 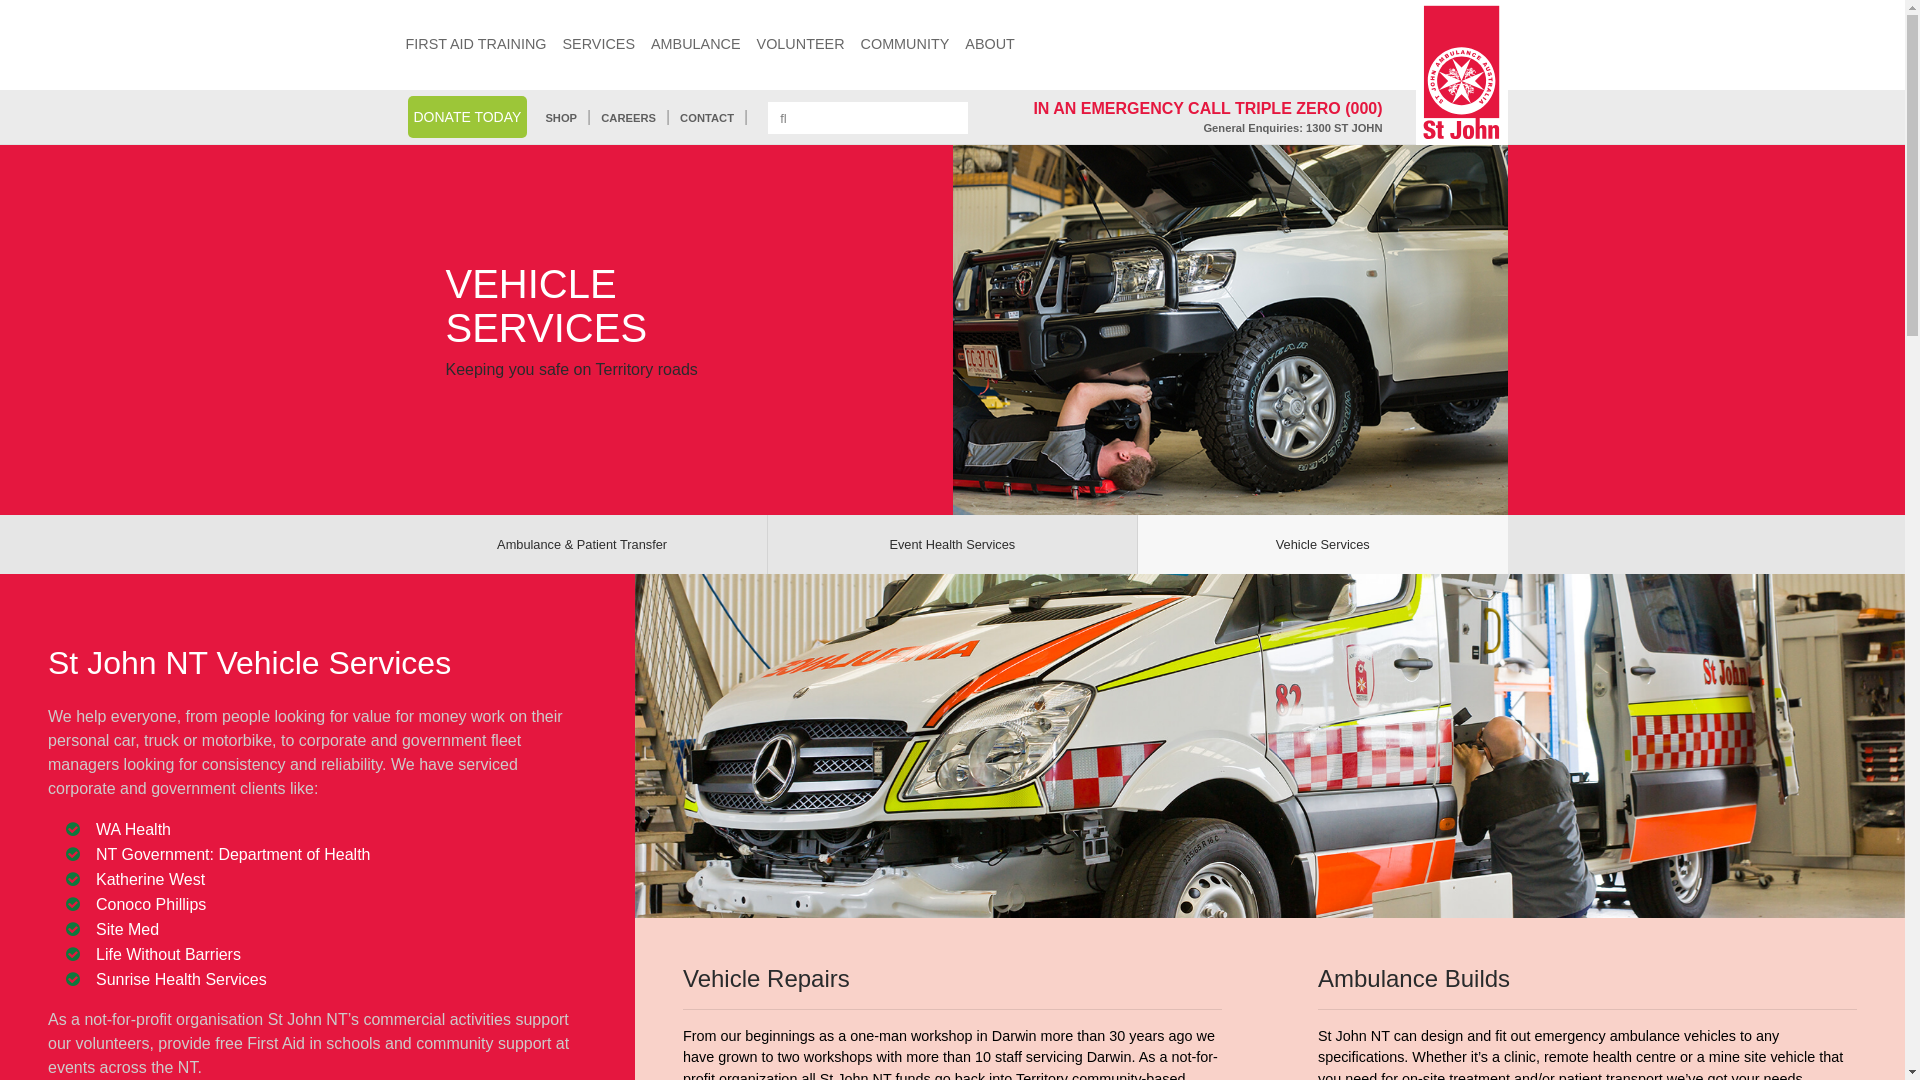 I want to click on CONTACT, so click(x=707, y=118).